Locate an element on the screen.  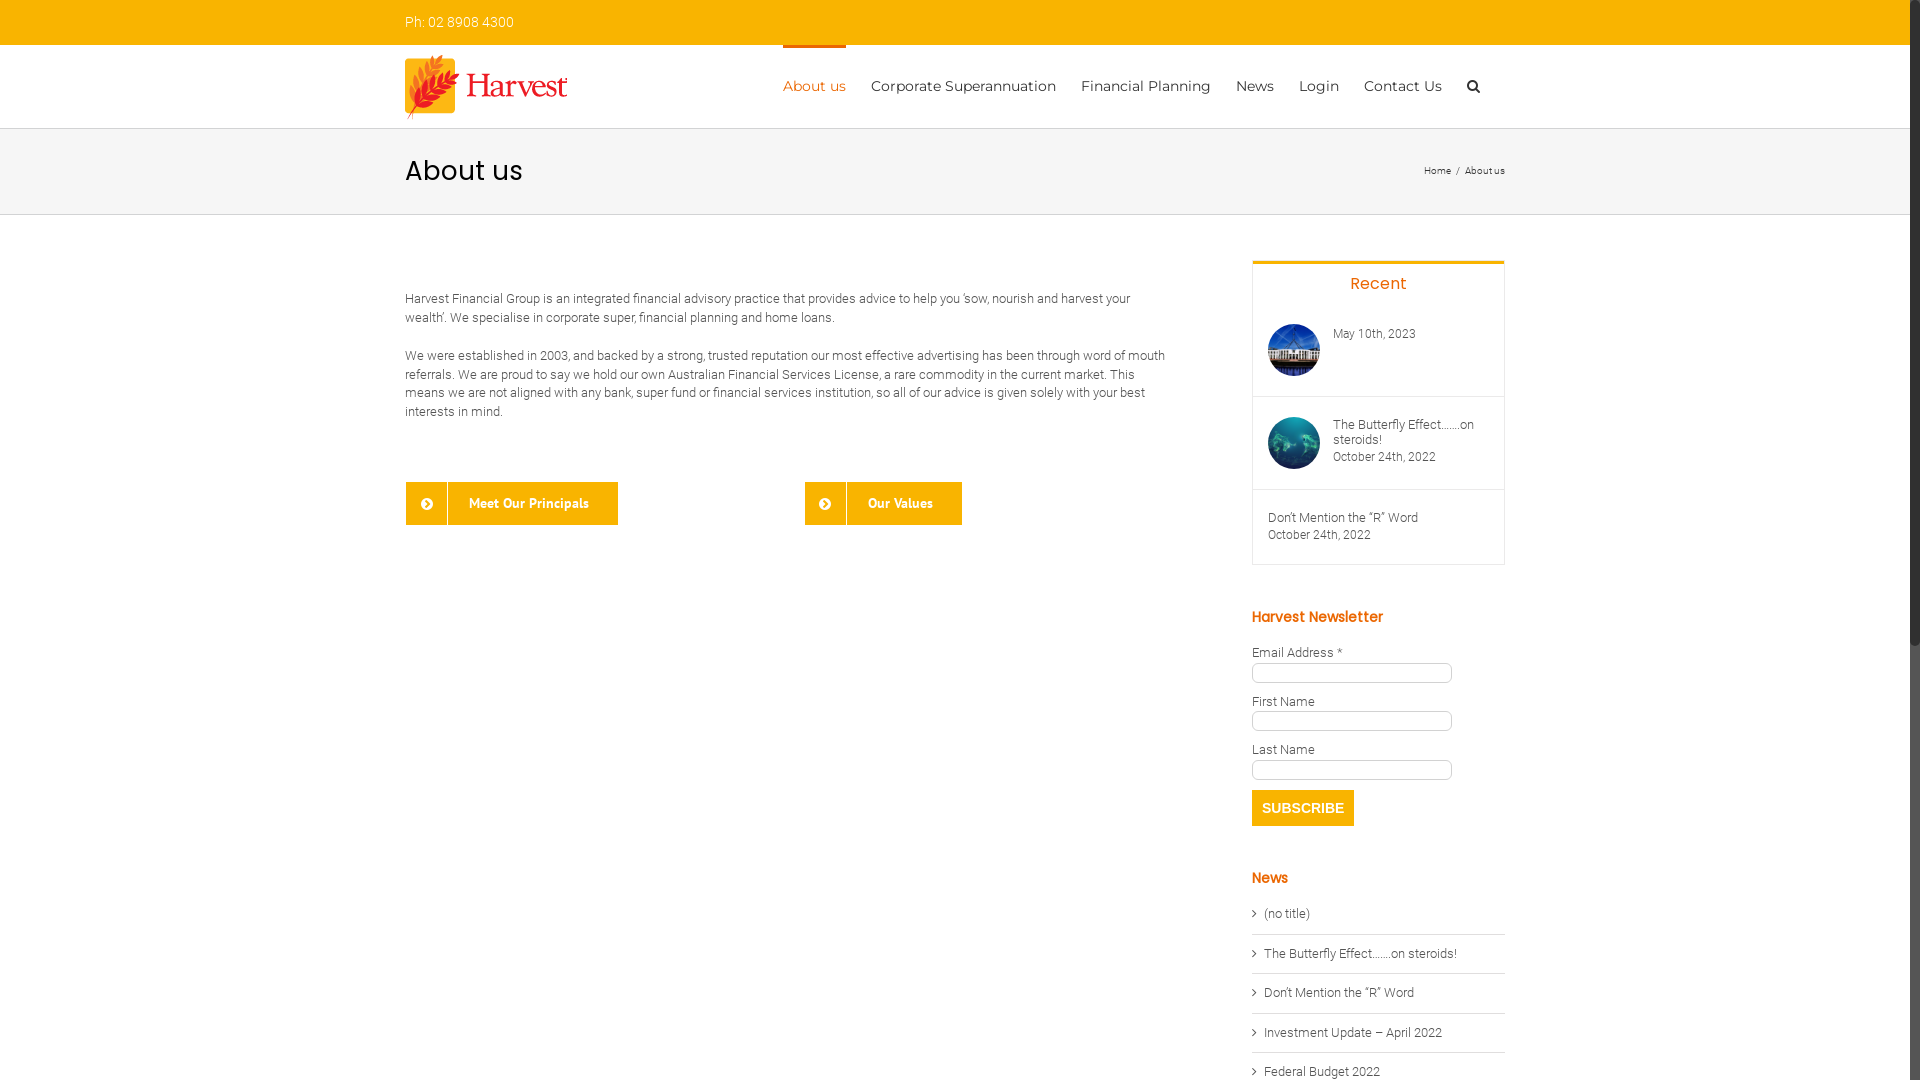
About us is located at coordinates (814, 84).